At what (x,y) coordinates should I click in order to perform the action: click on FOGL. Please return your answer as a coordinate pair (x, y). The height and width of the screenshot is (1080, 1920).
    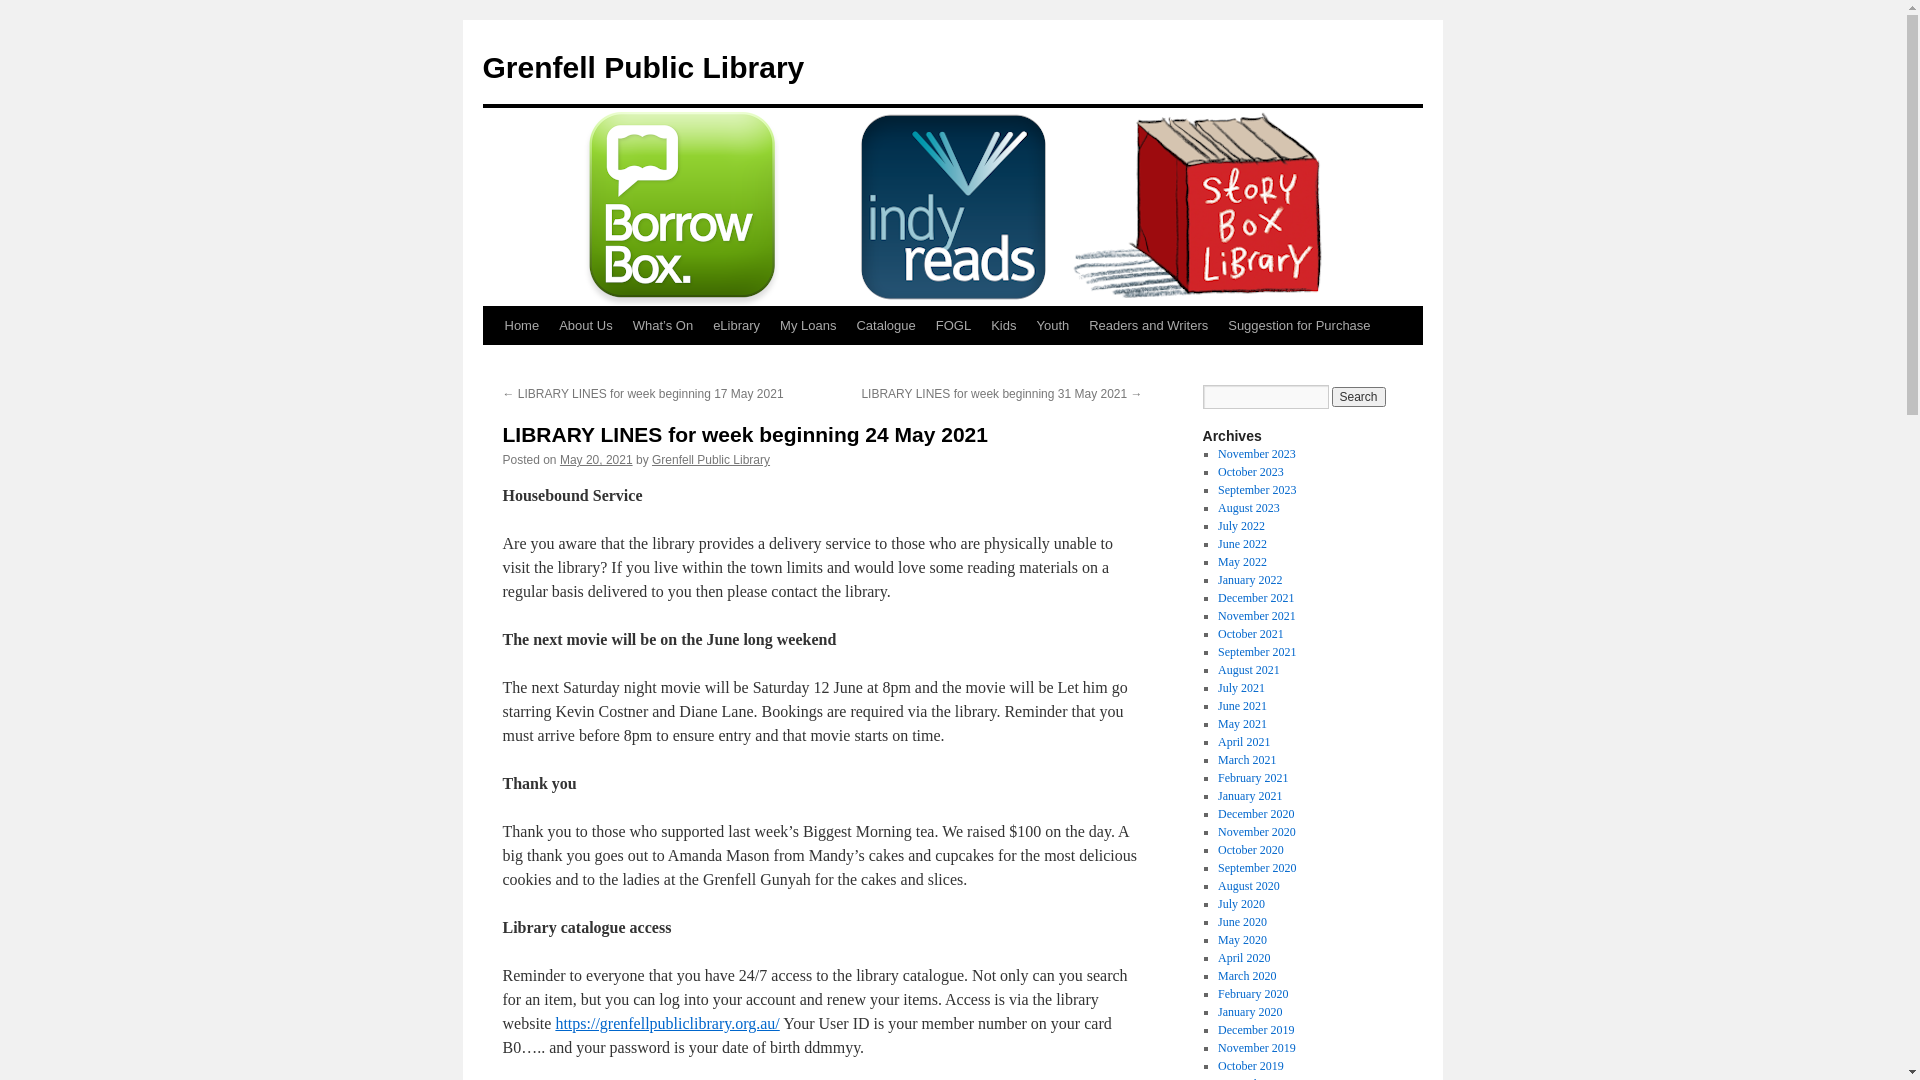
    Looking at the image, I should click on (954, 326).